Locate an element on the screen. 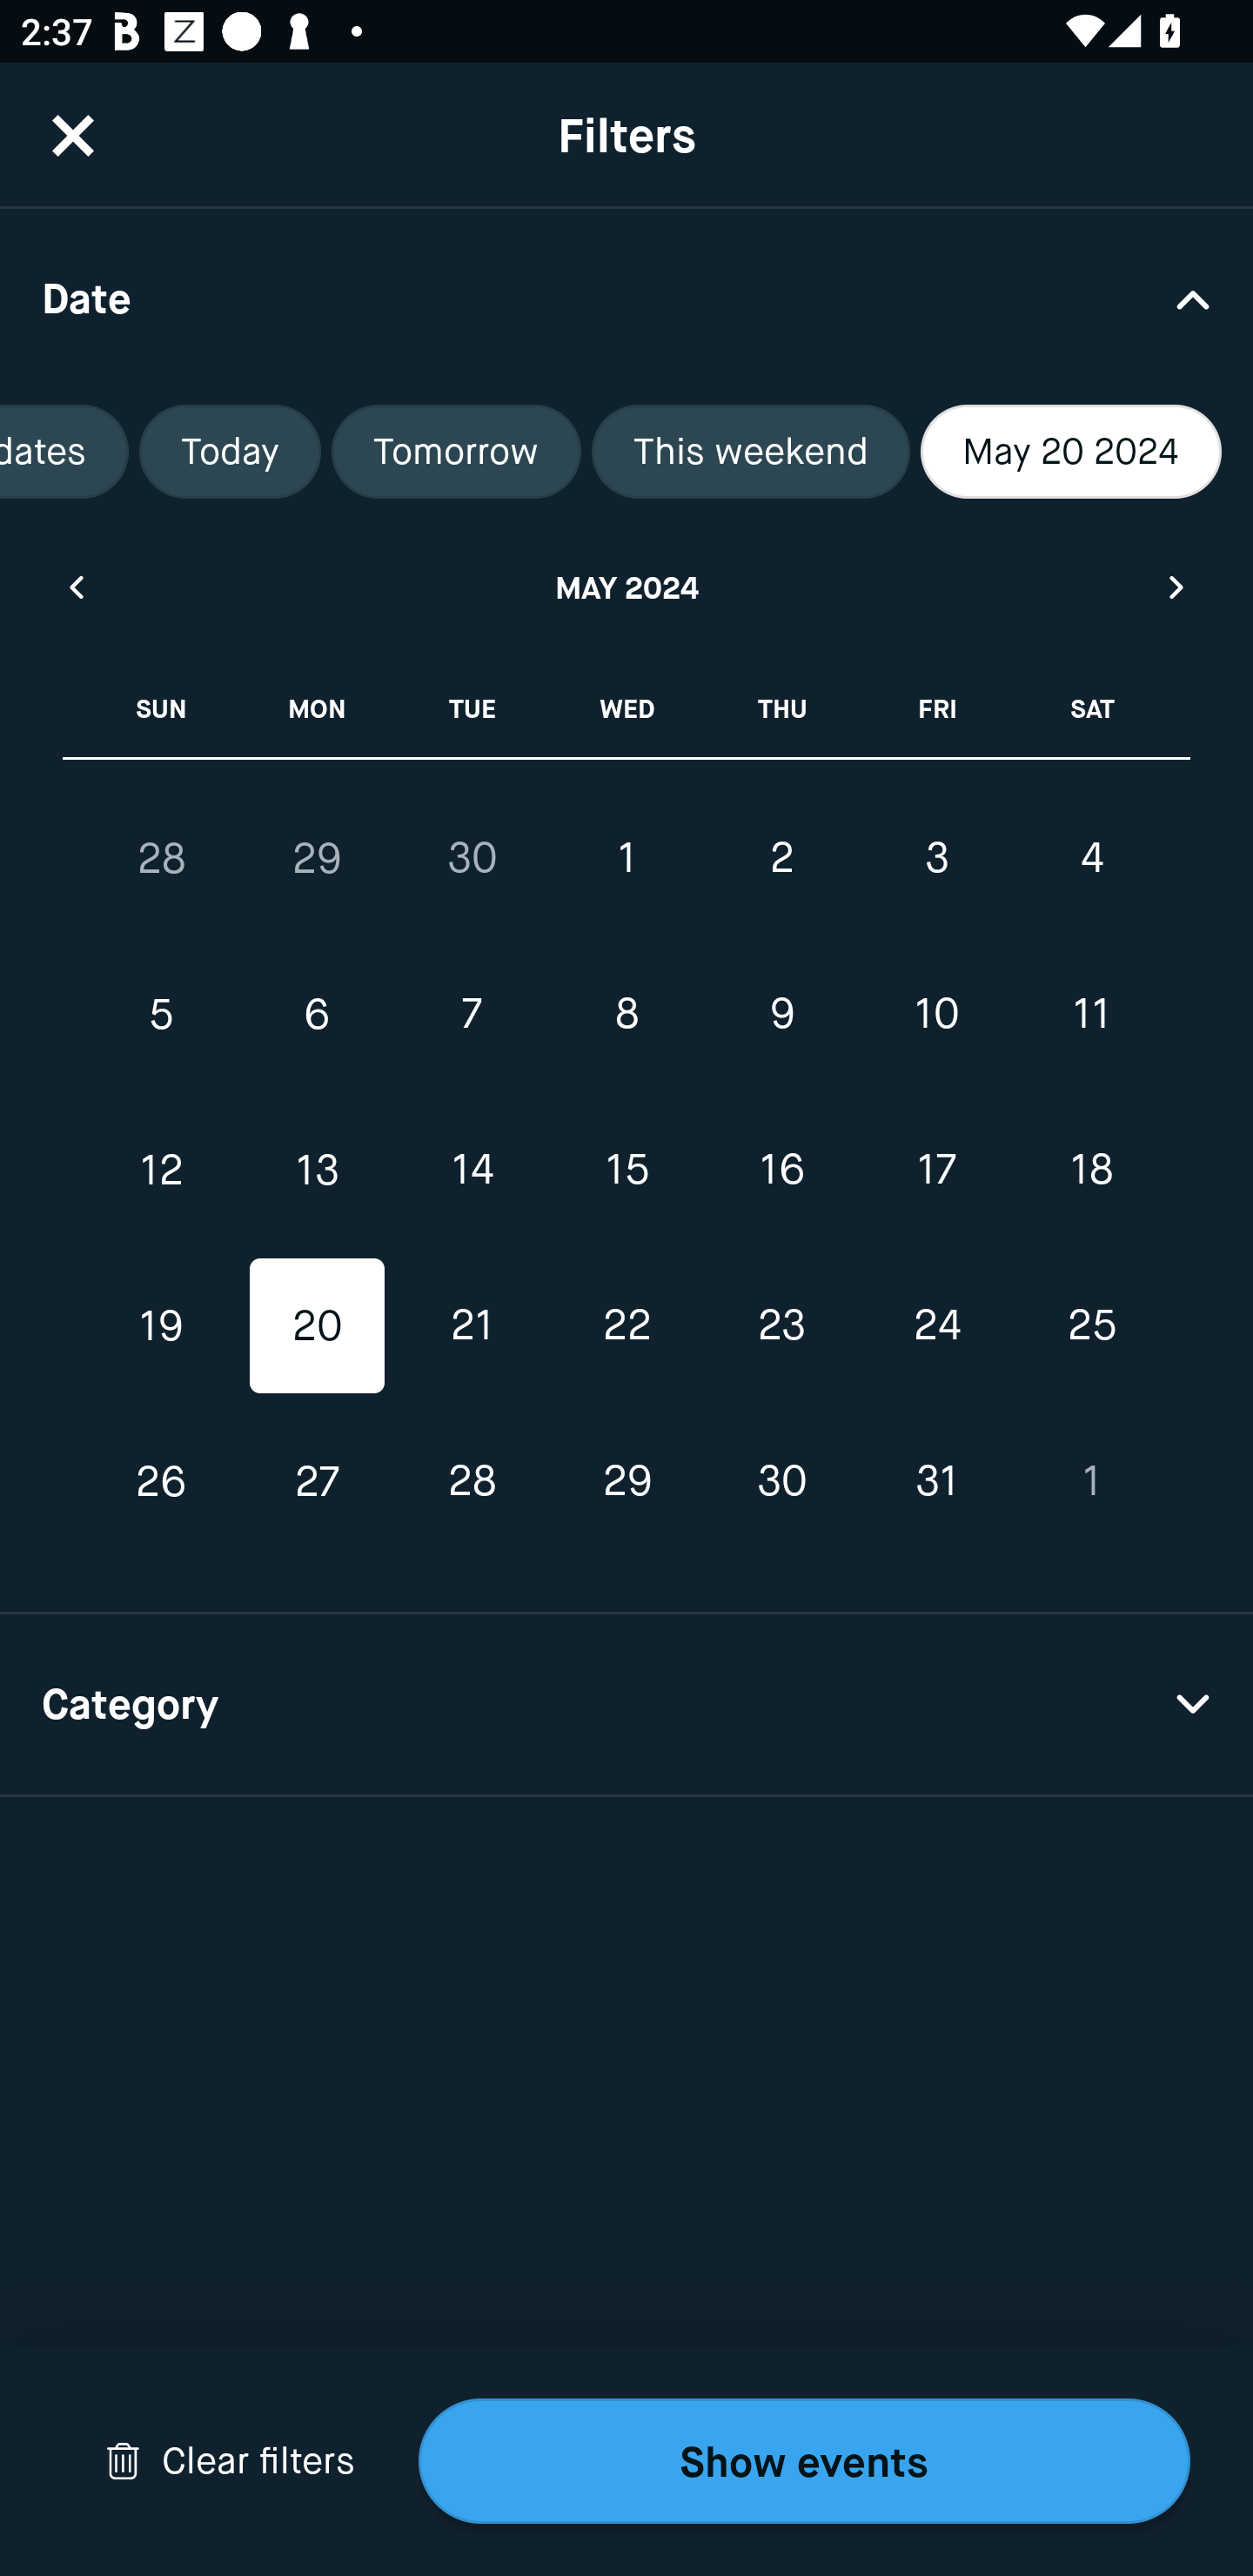 The width and height of the screenshot is (1253, 2576). 30 is located at coordinates (781, 1481).